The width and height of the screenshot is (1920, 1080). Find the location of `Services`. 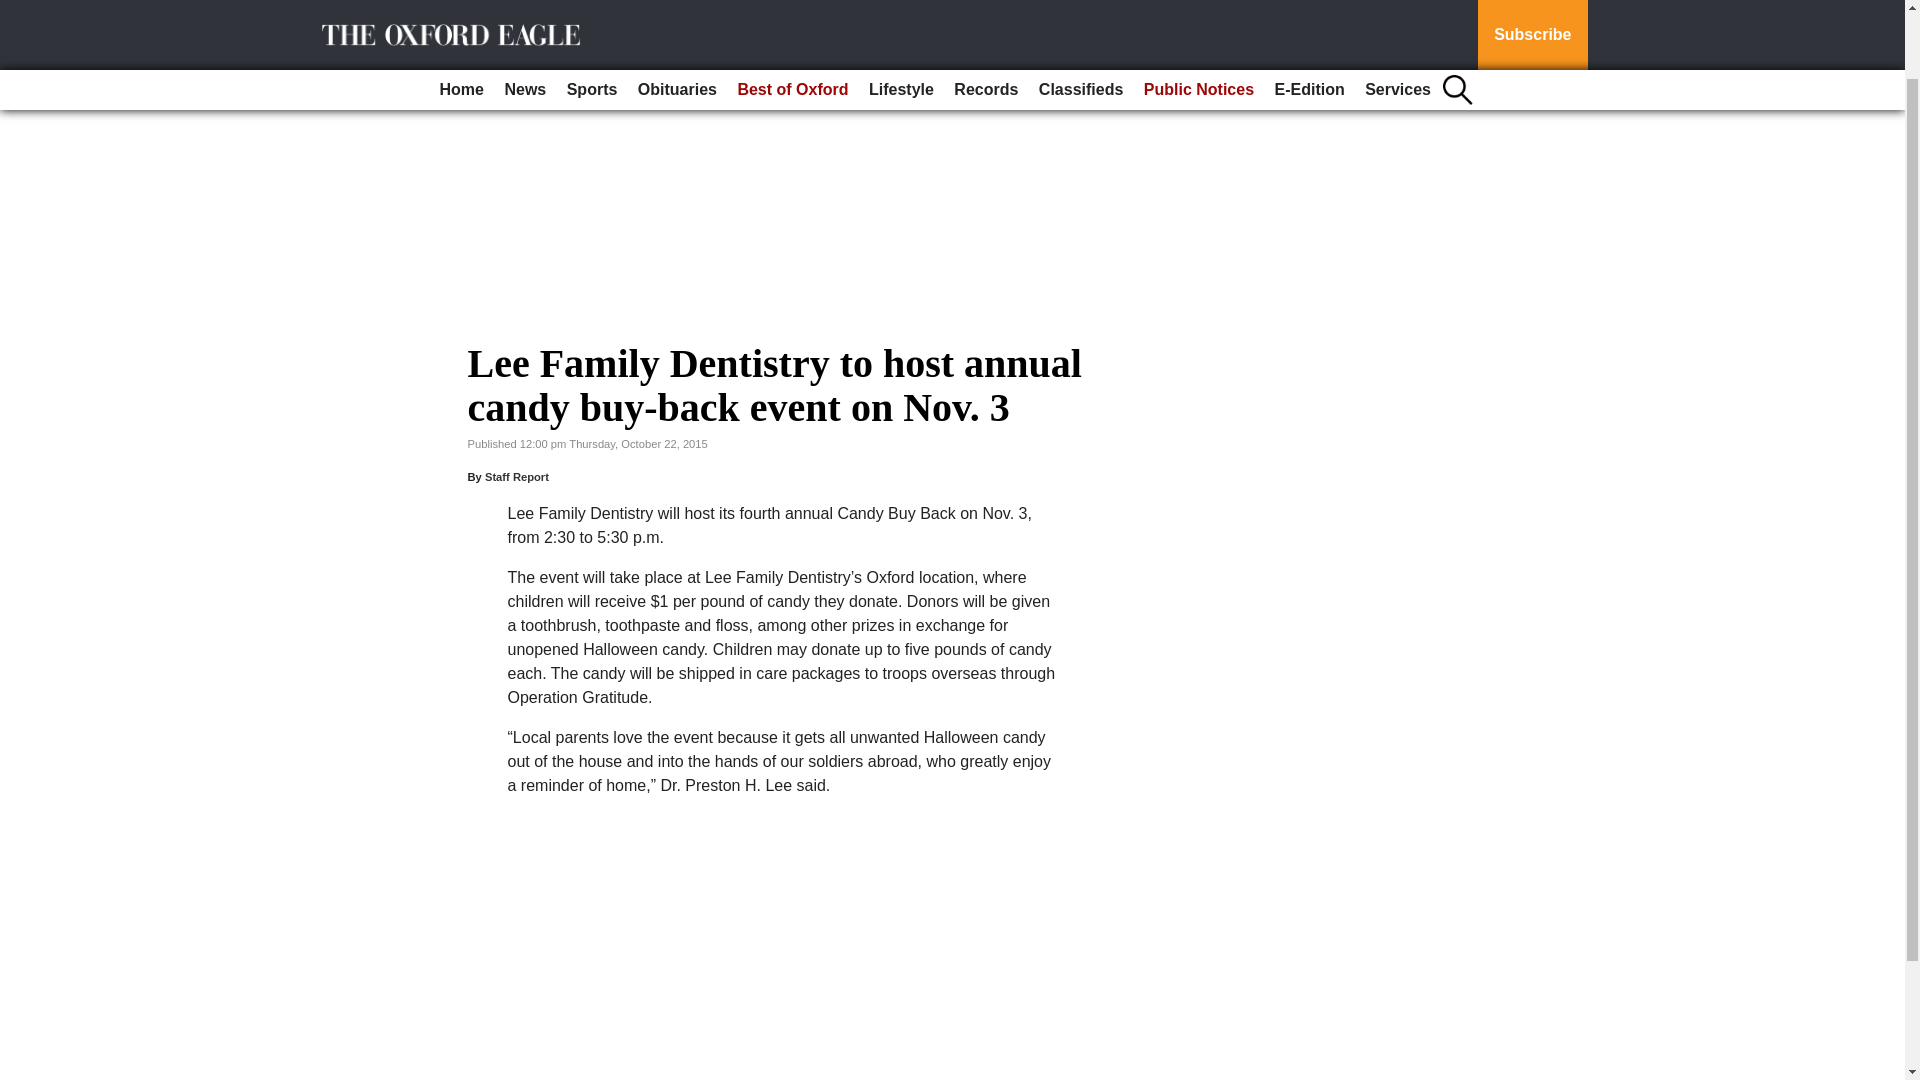

Services is located at coordinates (1398, 16).